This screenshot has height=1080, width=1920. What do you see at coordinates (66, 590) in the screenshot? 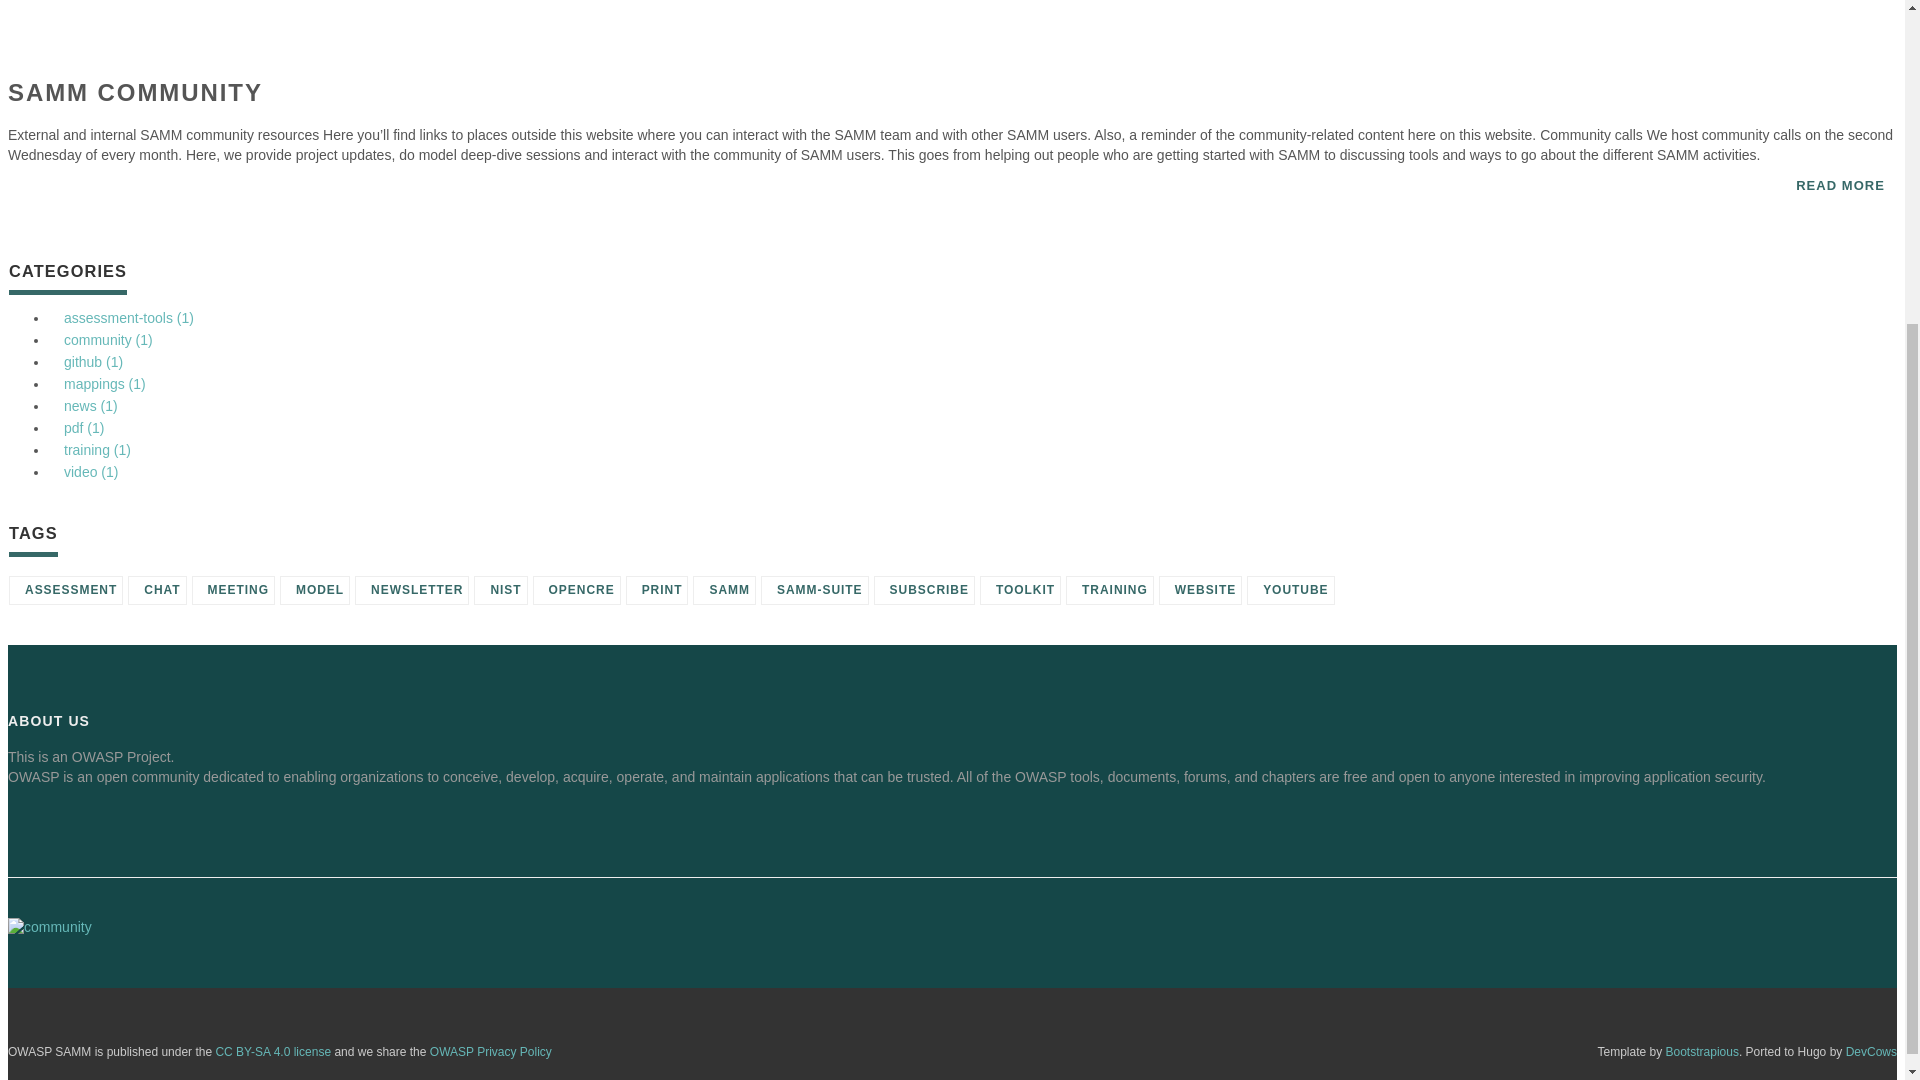
I see `ASSESSMENT` at bounding box center [66, 590].